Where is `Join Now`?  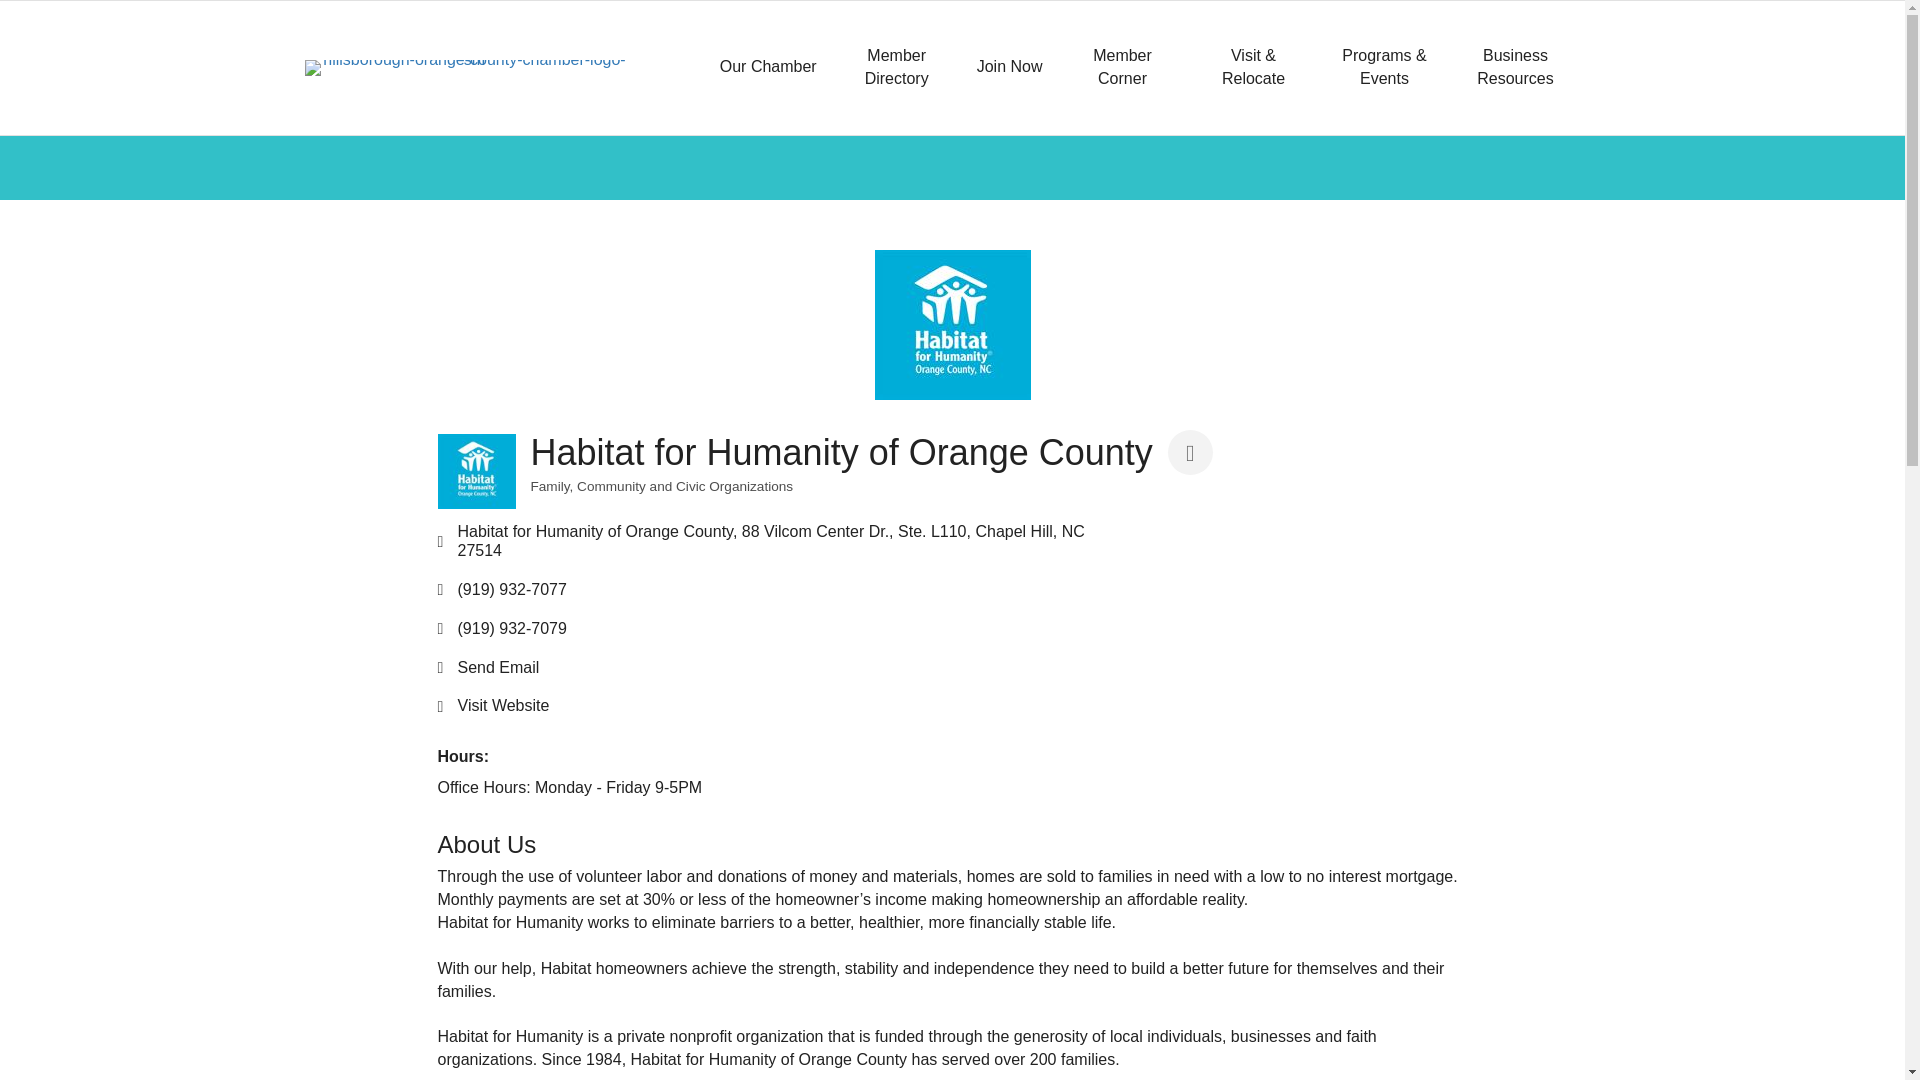 Join Now is located at coordinates (1010, 67).